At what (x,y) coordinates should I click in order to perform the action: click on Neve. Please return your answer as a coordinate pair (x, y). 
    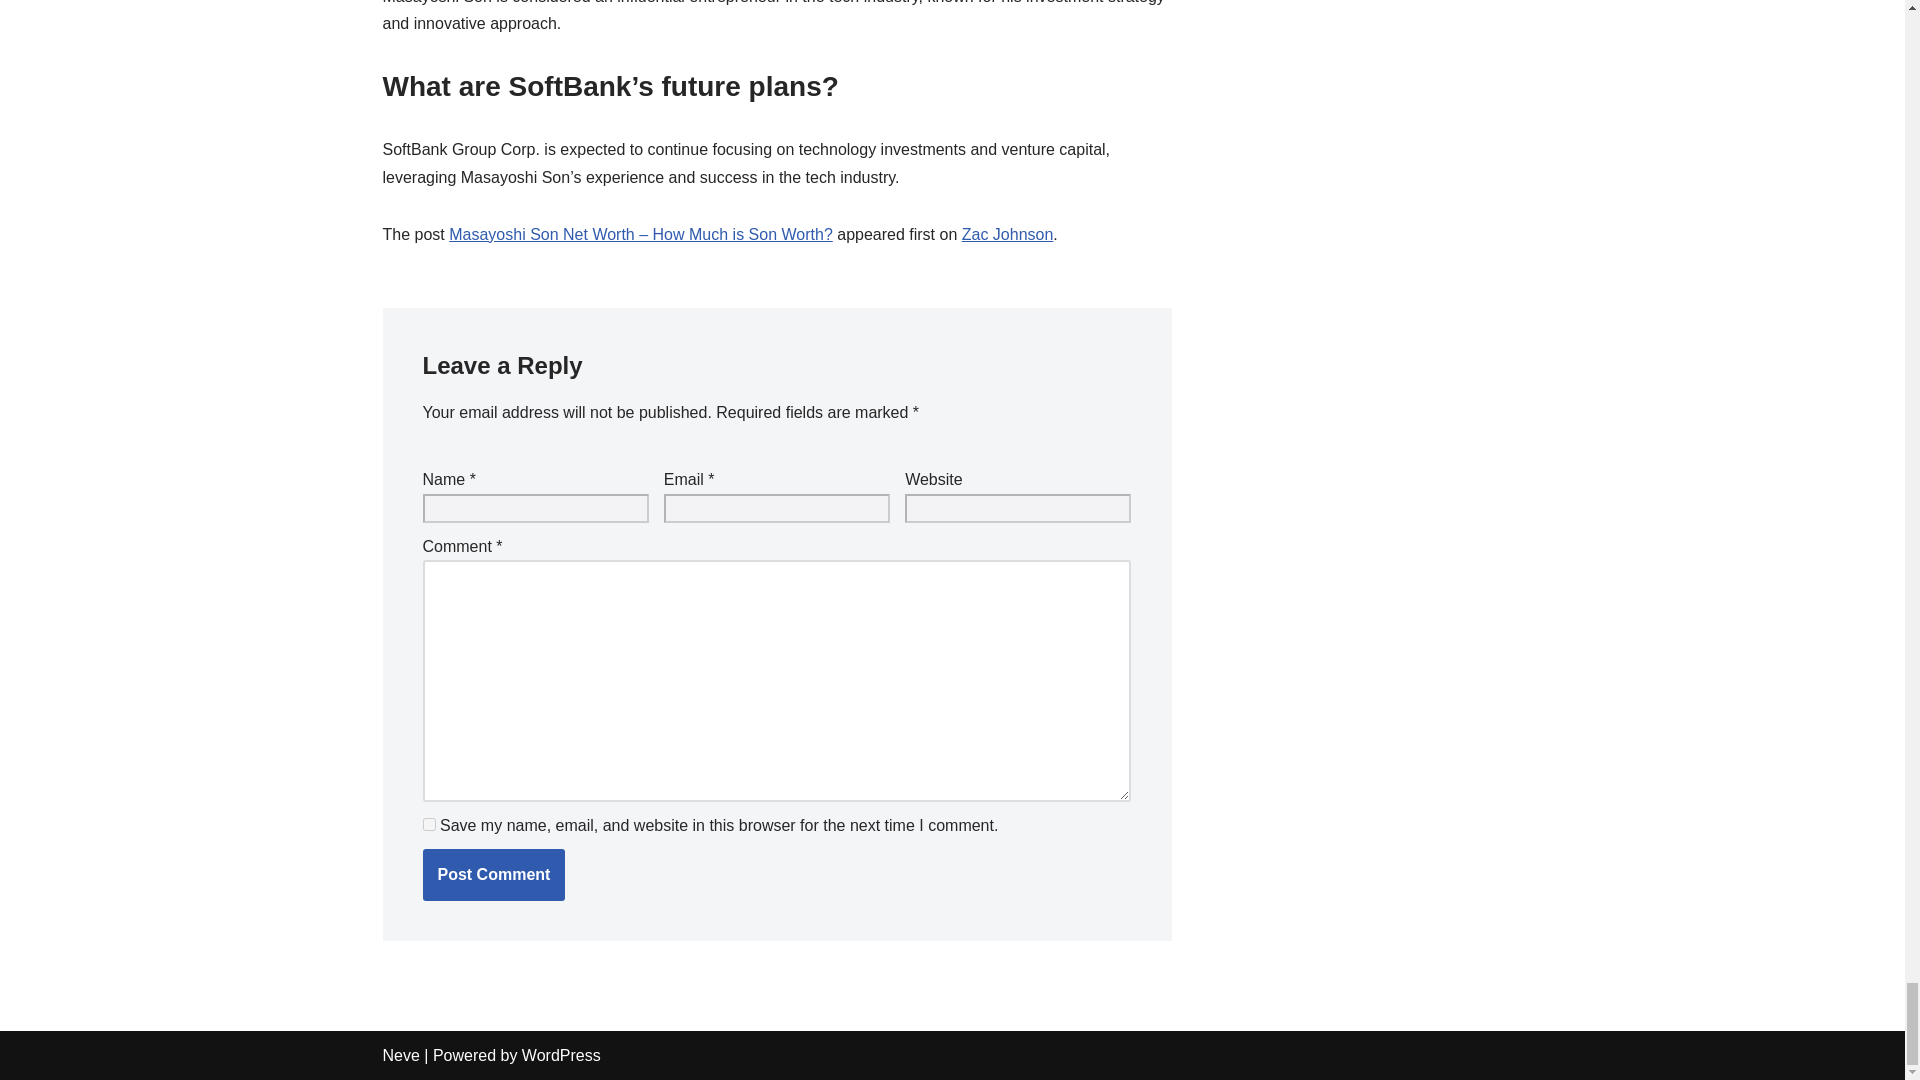
    Looking at the image, I should click on (400, 1054).